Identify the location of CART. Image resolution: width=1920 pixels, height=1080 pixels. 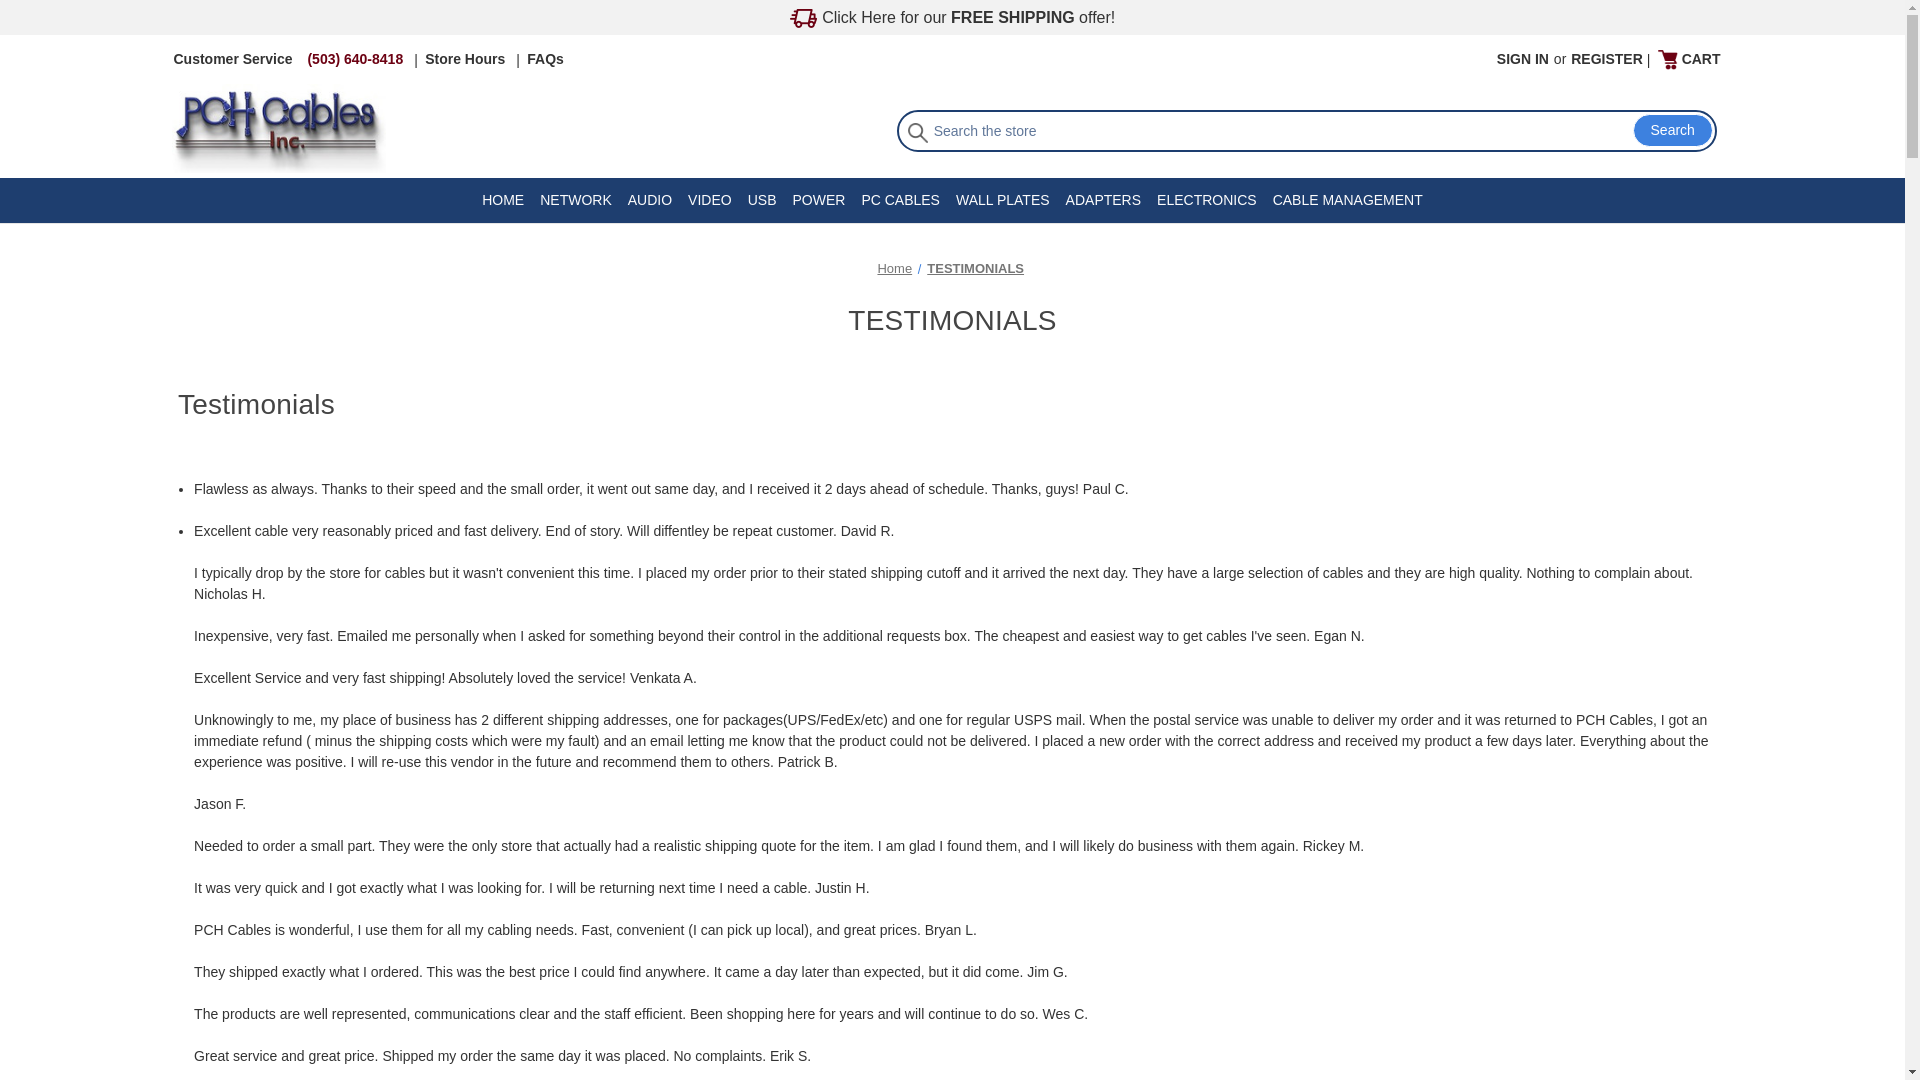
(1689, 59).